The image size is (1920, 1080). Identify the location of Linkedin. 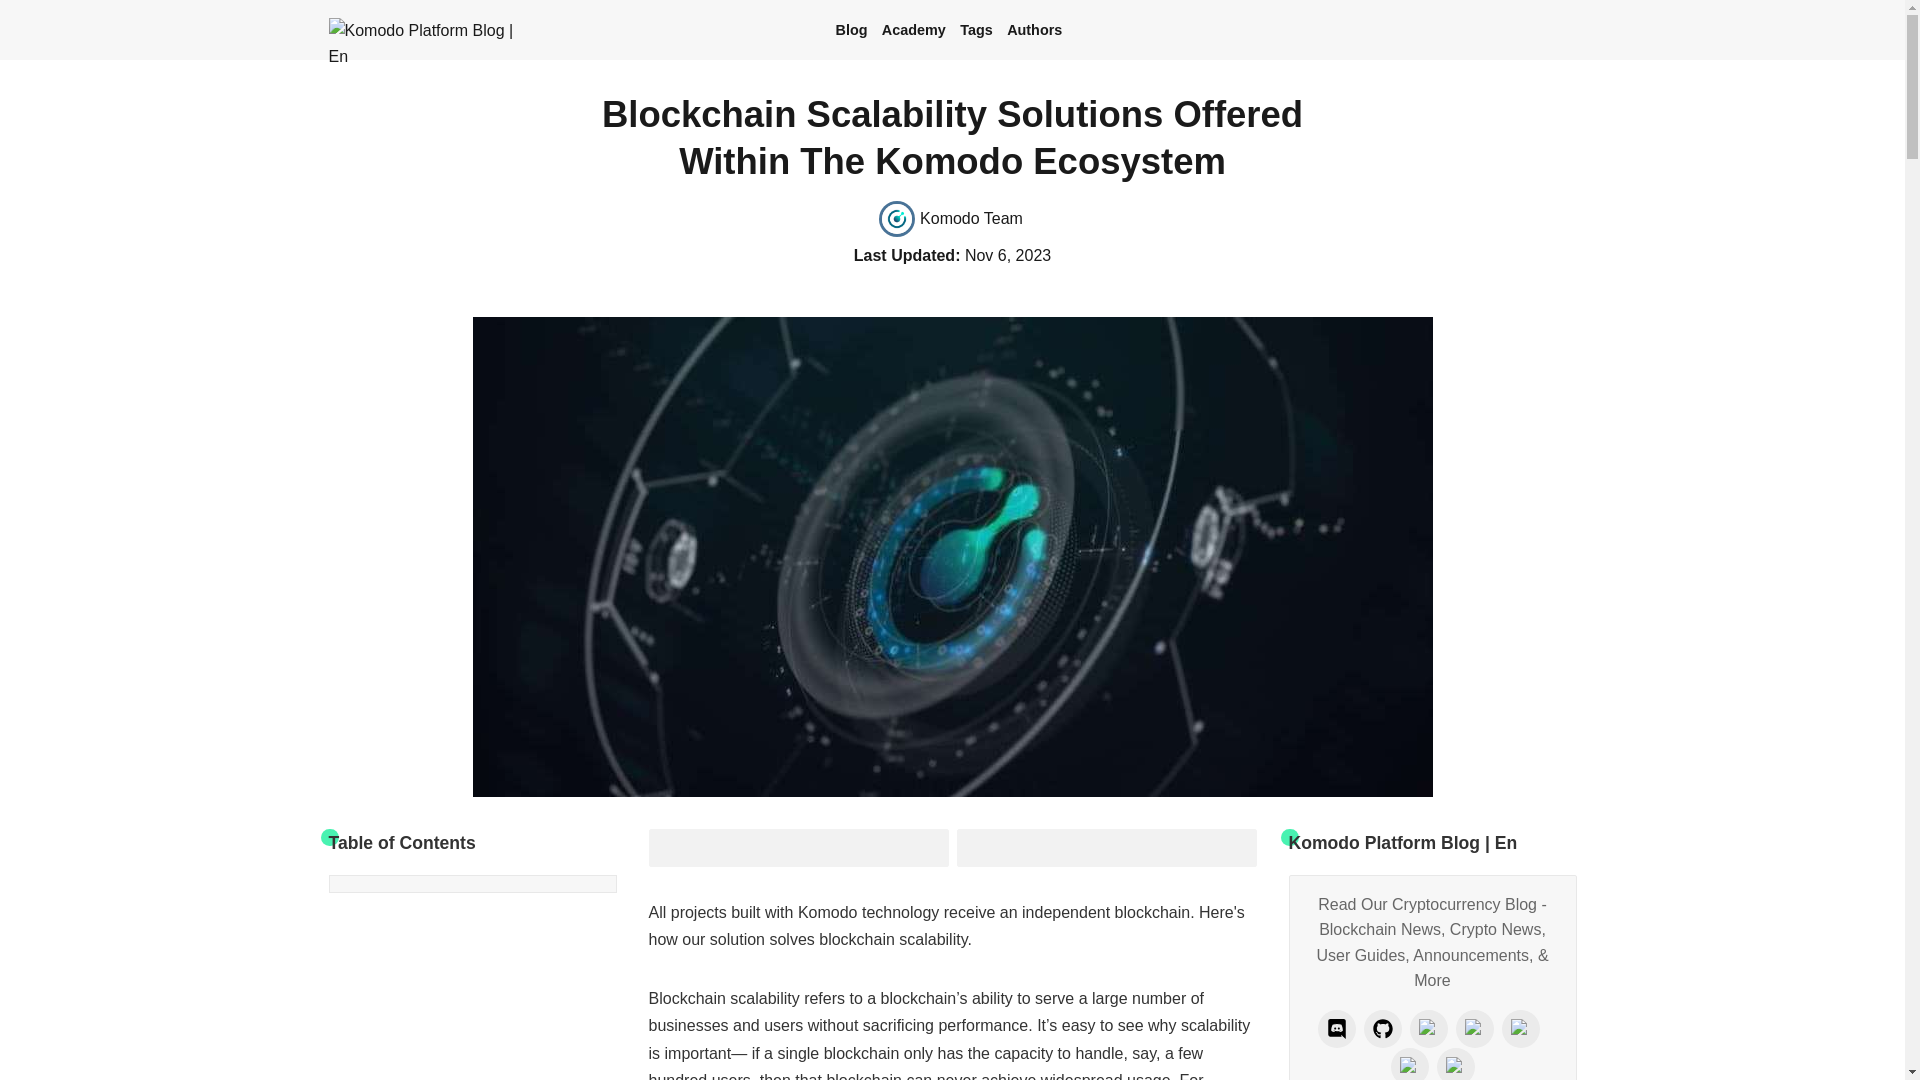
(1560, 30).